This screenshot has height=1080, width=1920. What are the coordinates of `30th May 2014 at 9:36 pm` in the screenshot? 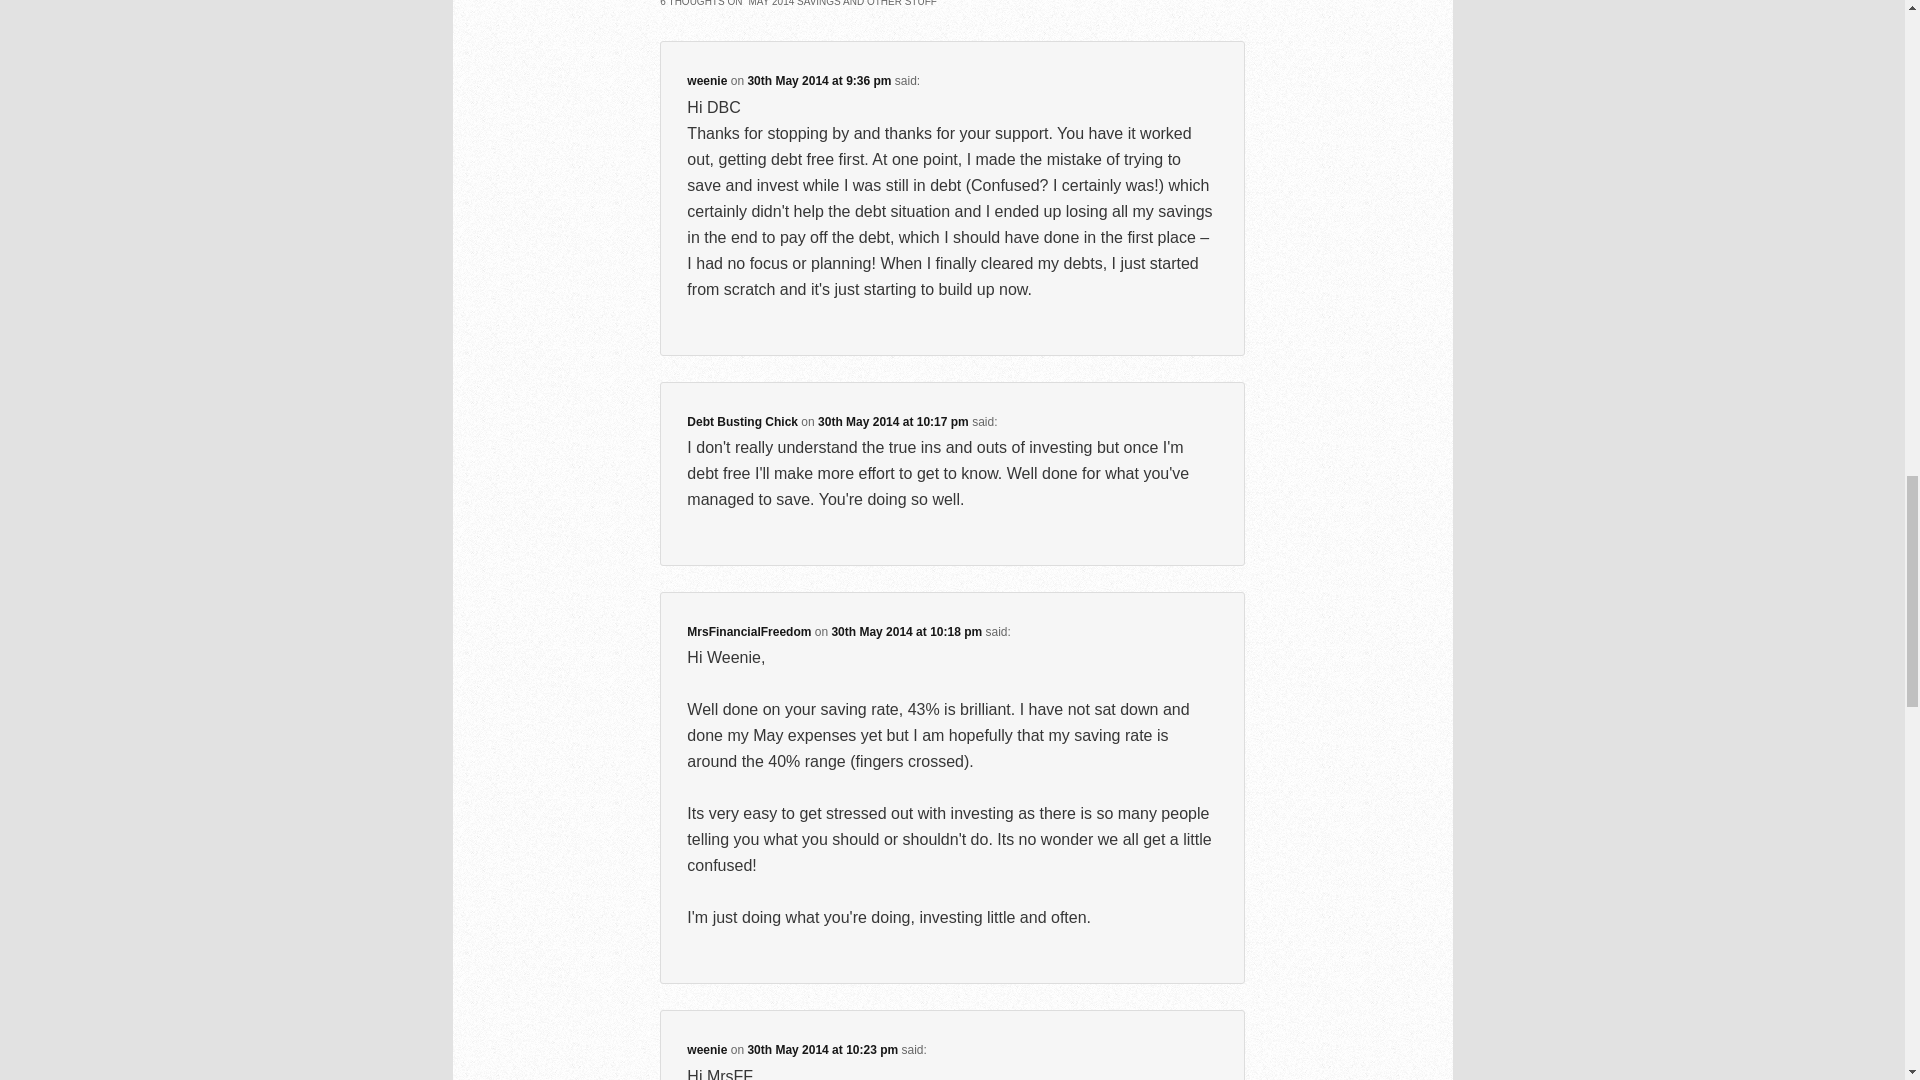 It's located at (818, 80).